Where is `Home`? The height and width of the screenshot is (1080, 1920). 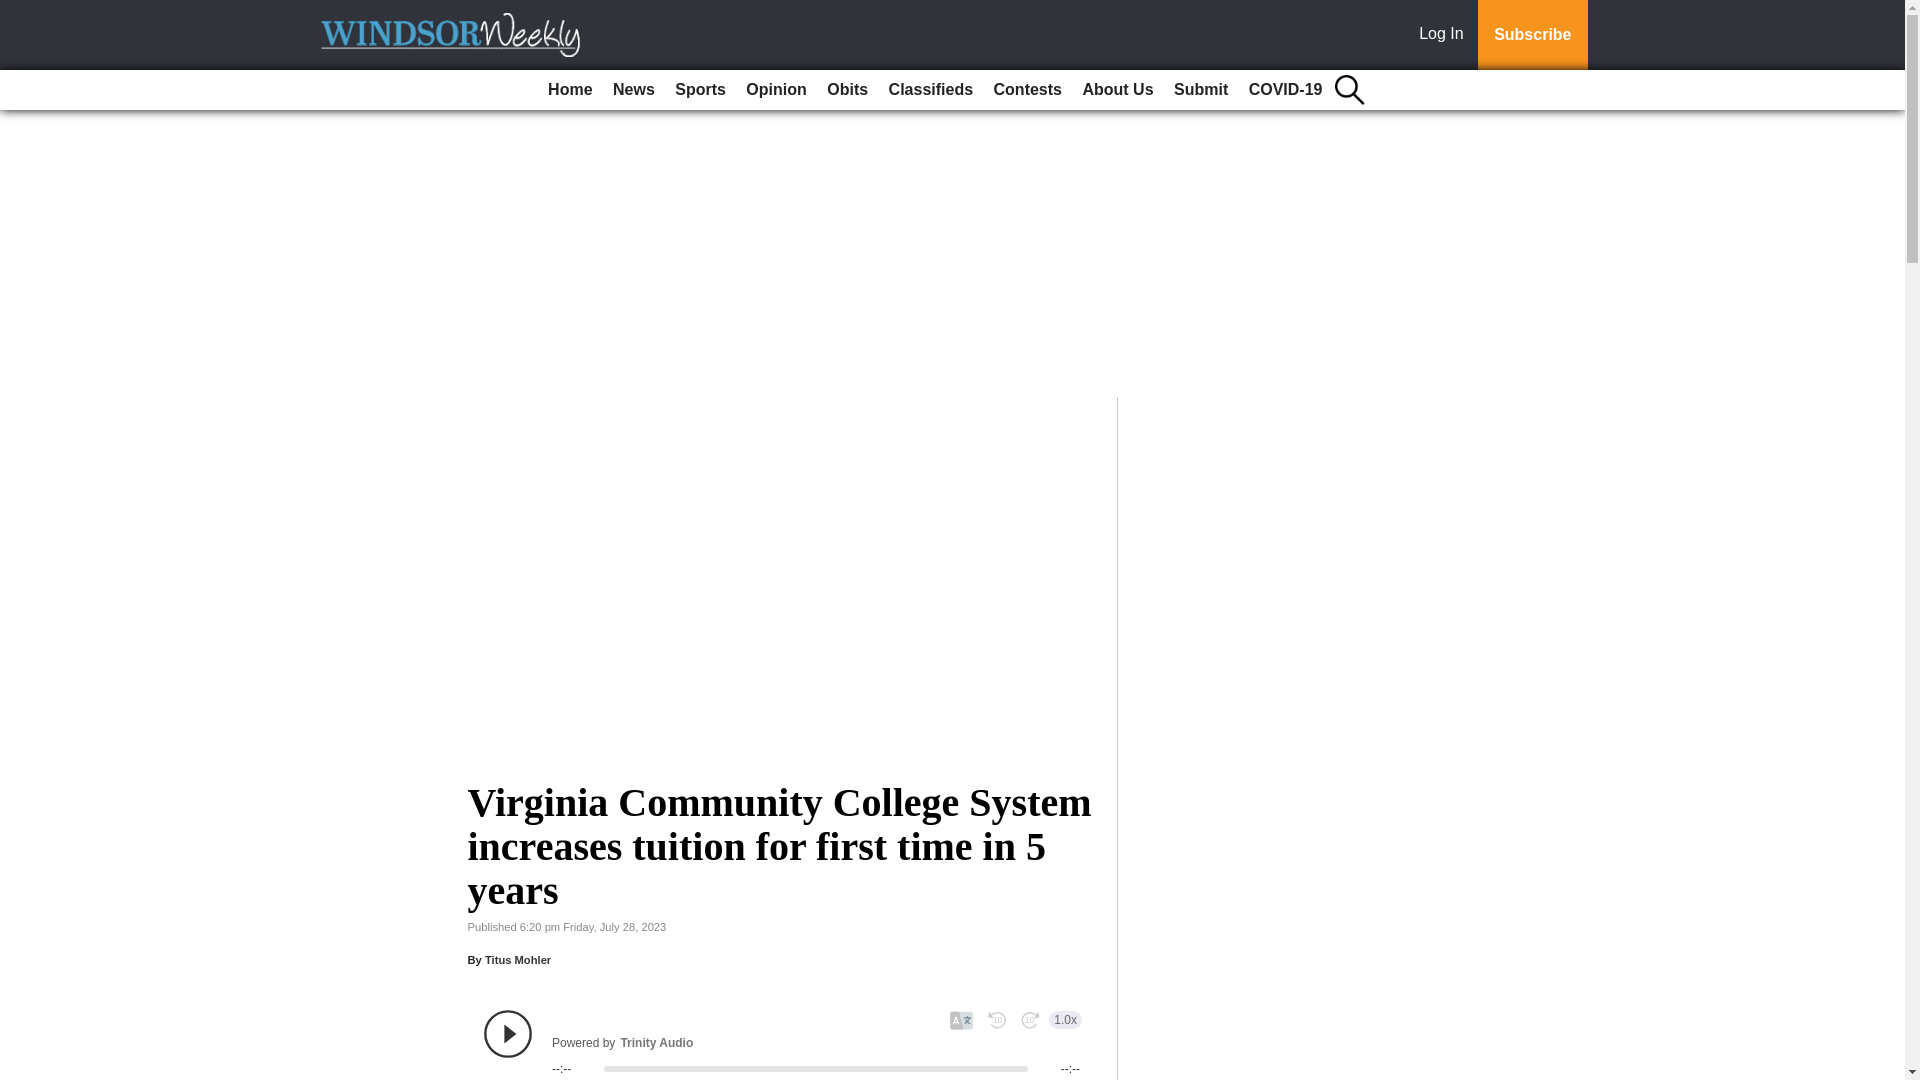
Home is located at coordinates (569, 90).